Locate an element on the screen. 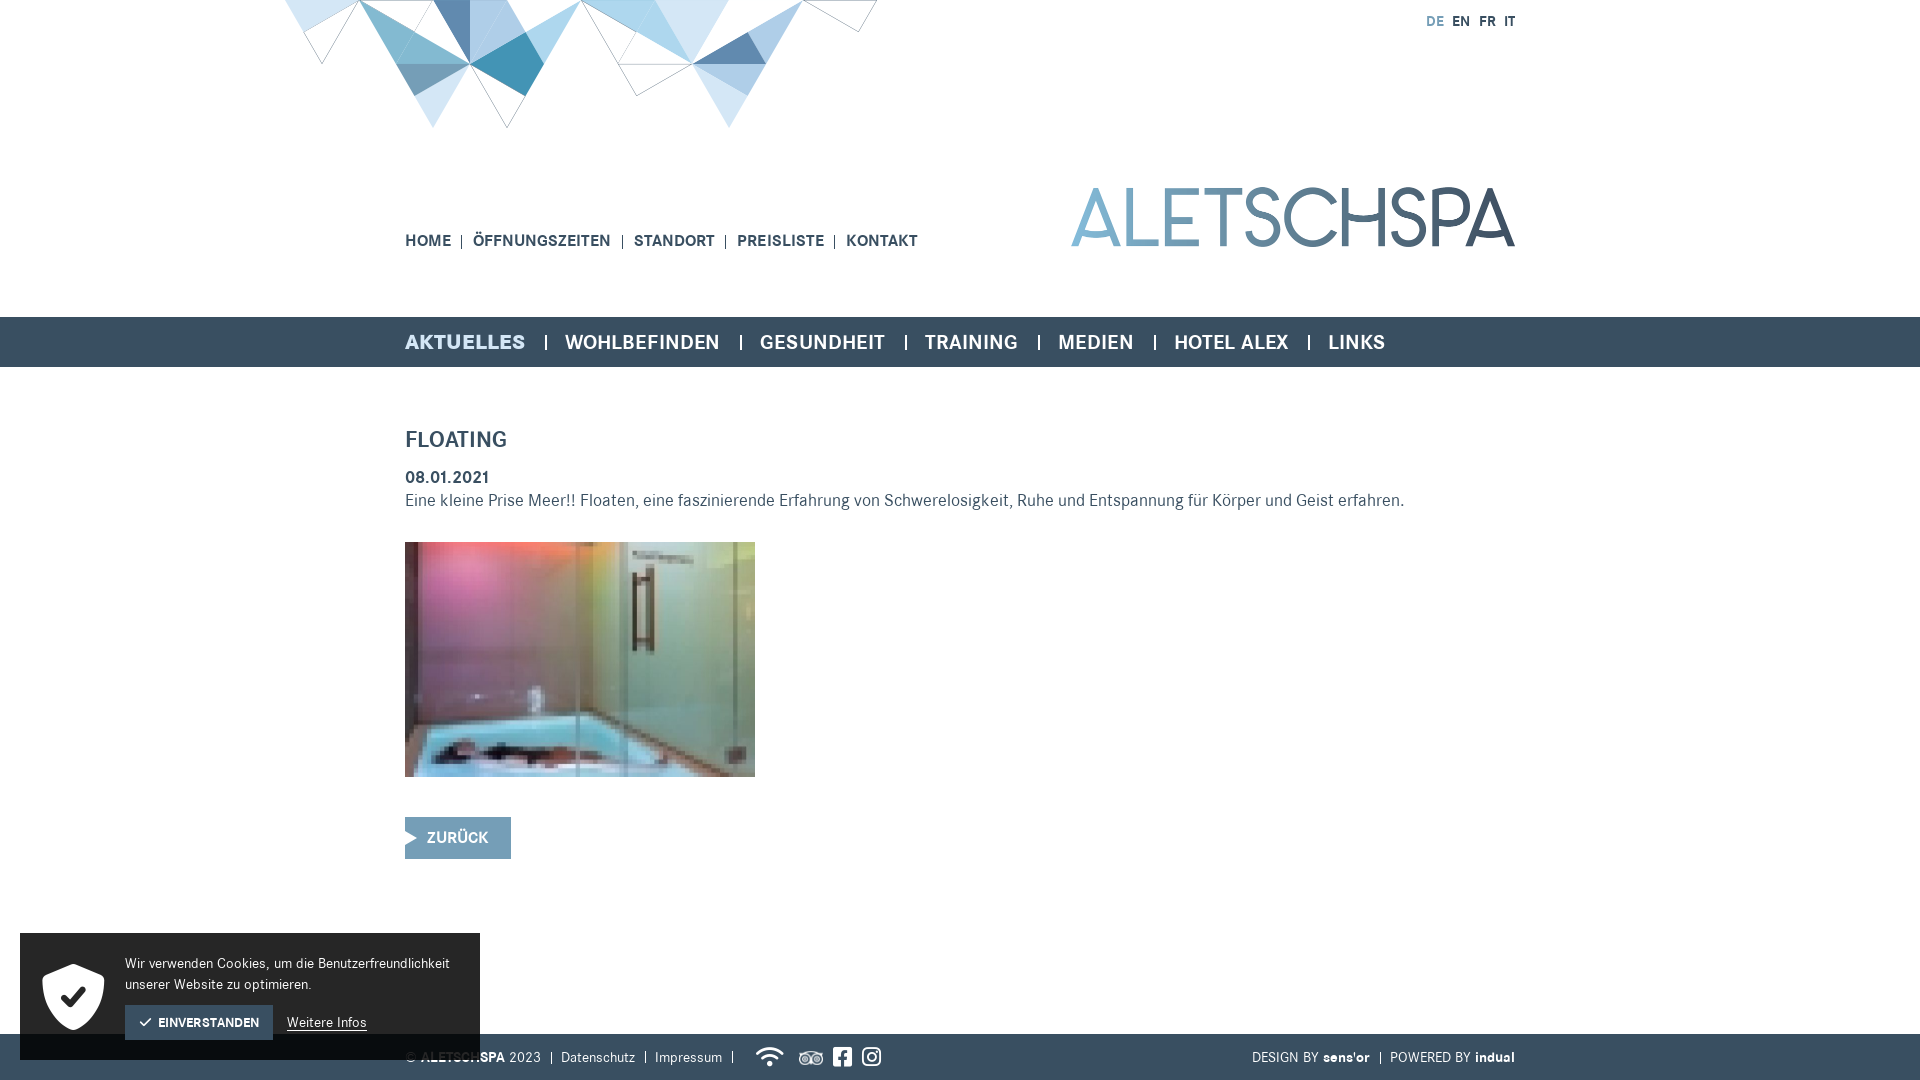  PREISLISTE is located at coordinates (792, 240).